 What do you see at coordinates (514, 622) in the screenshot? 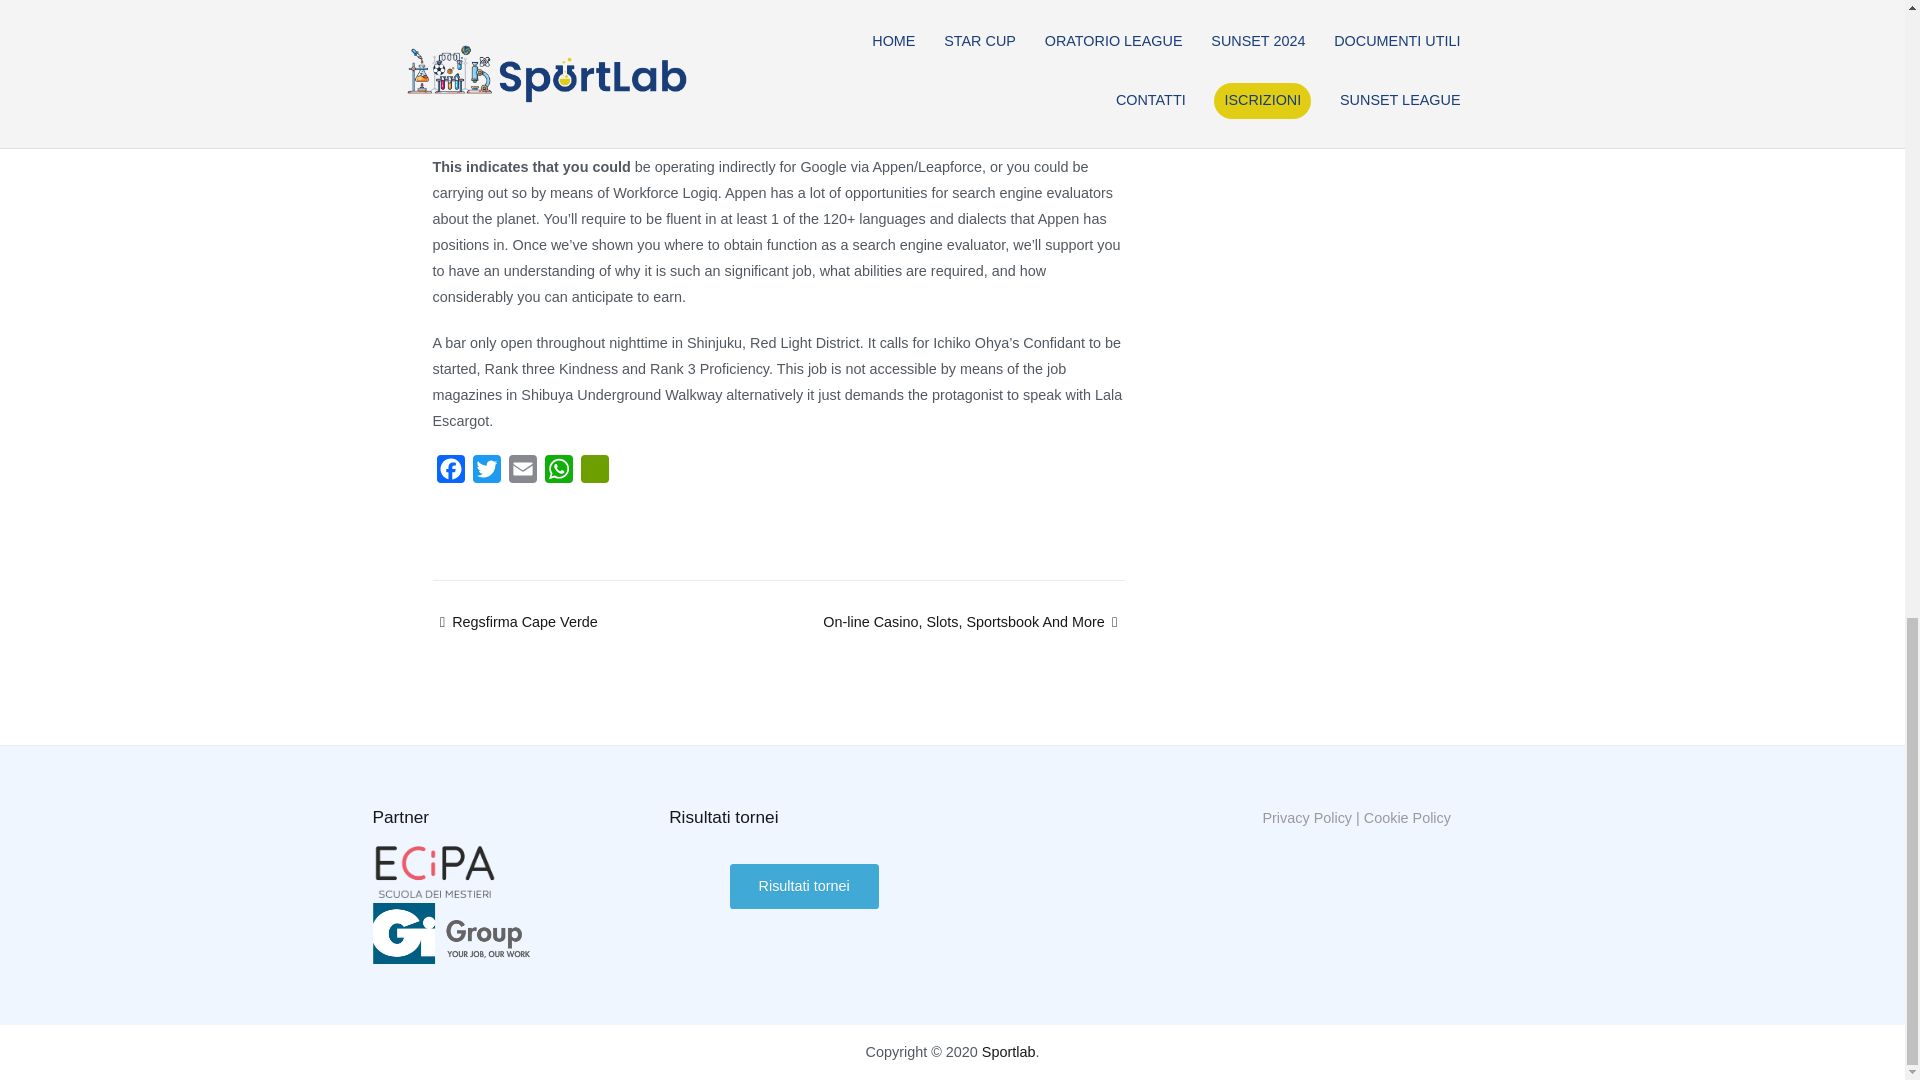
I see `Regsfirma Cape Verde` at bounding box center [514, 622].